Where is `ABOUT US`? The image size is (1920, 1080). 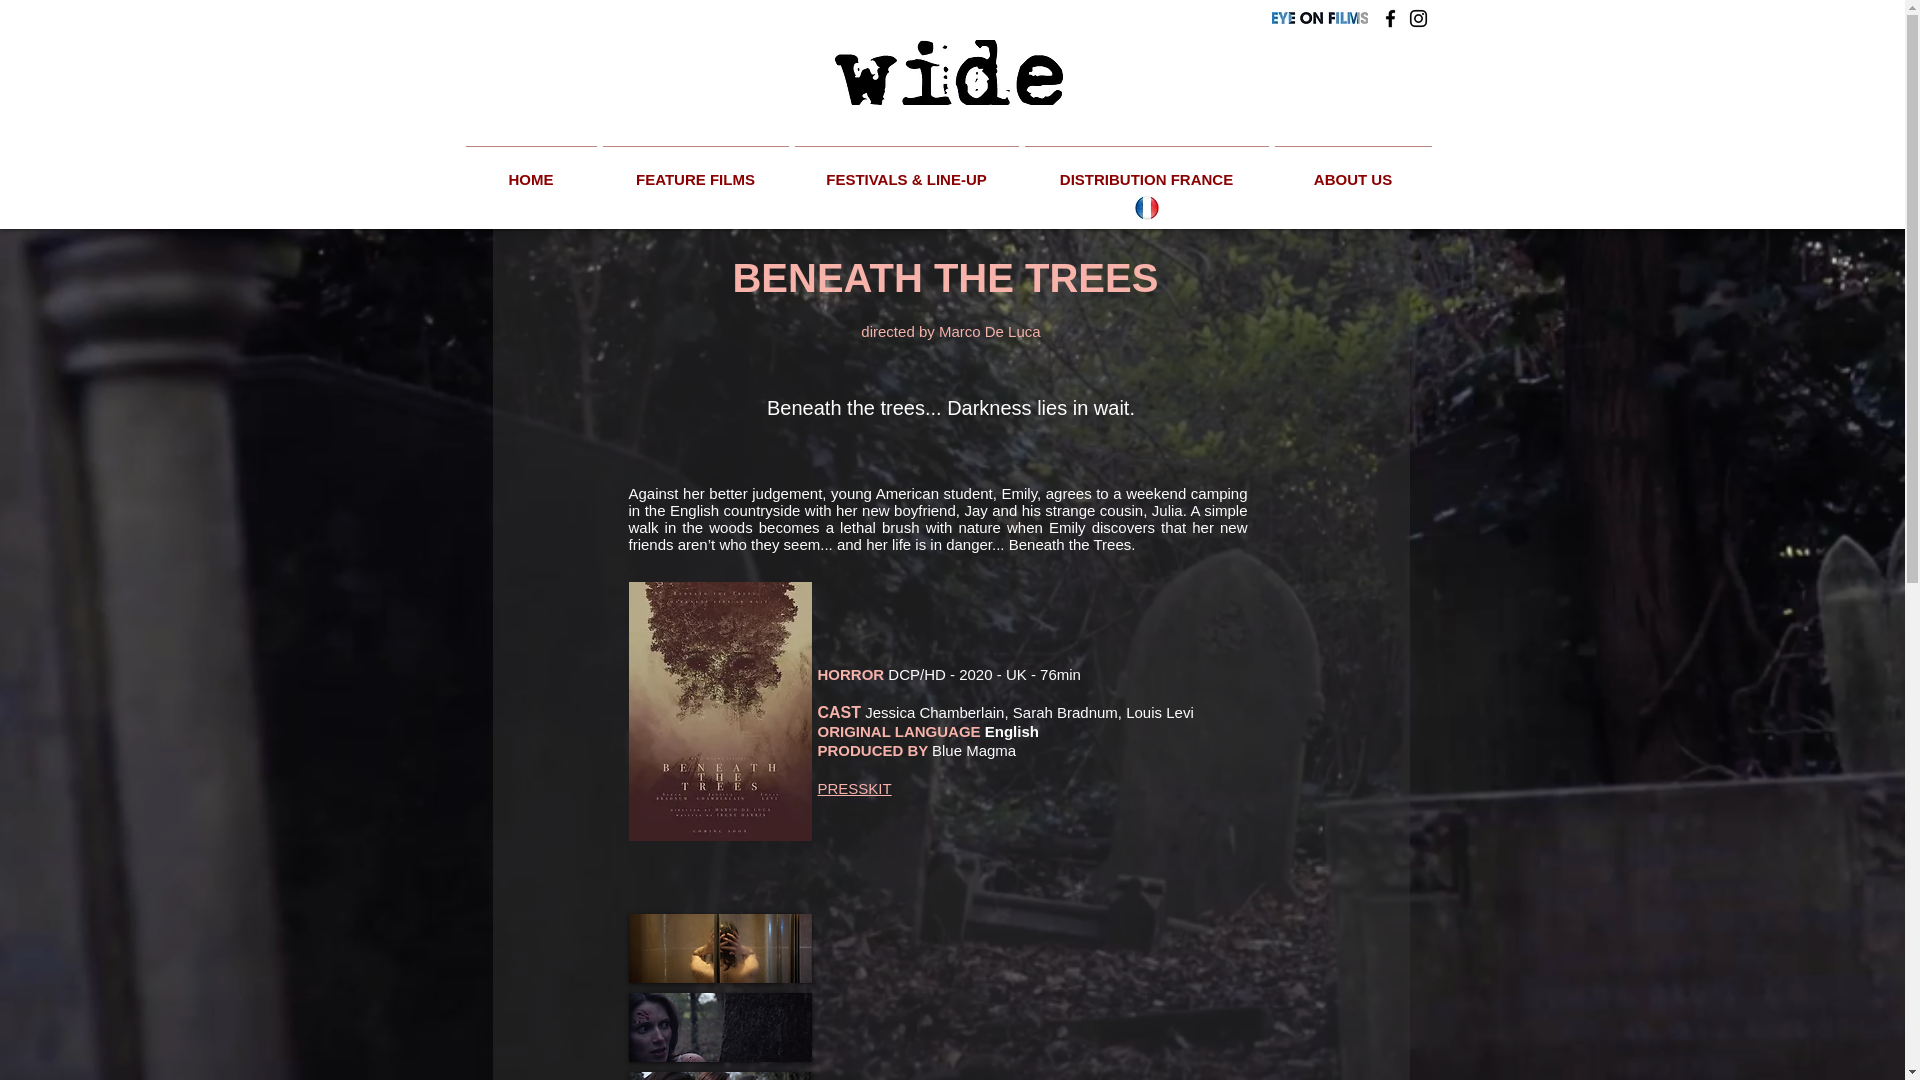 ABOUT US is located at coordinates (1352, 170).